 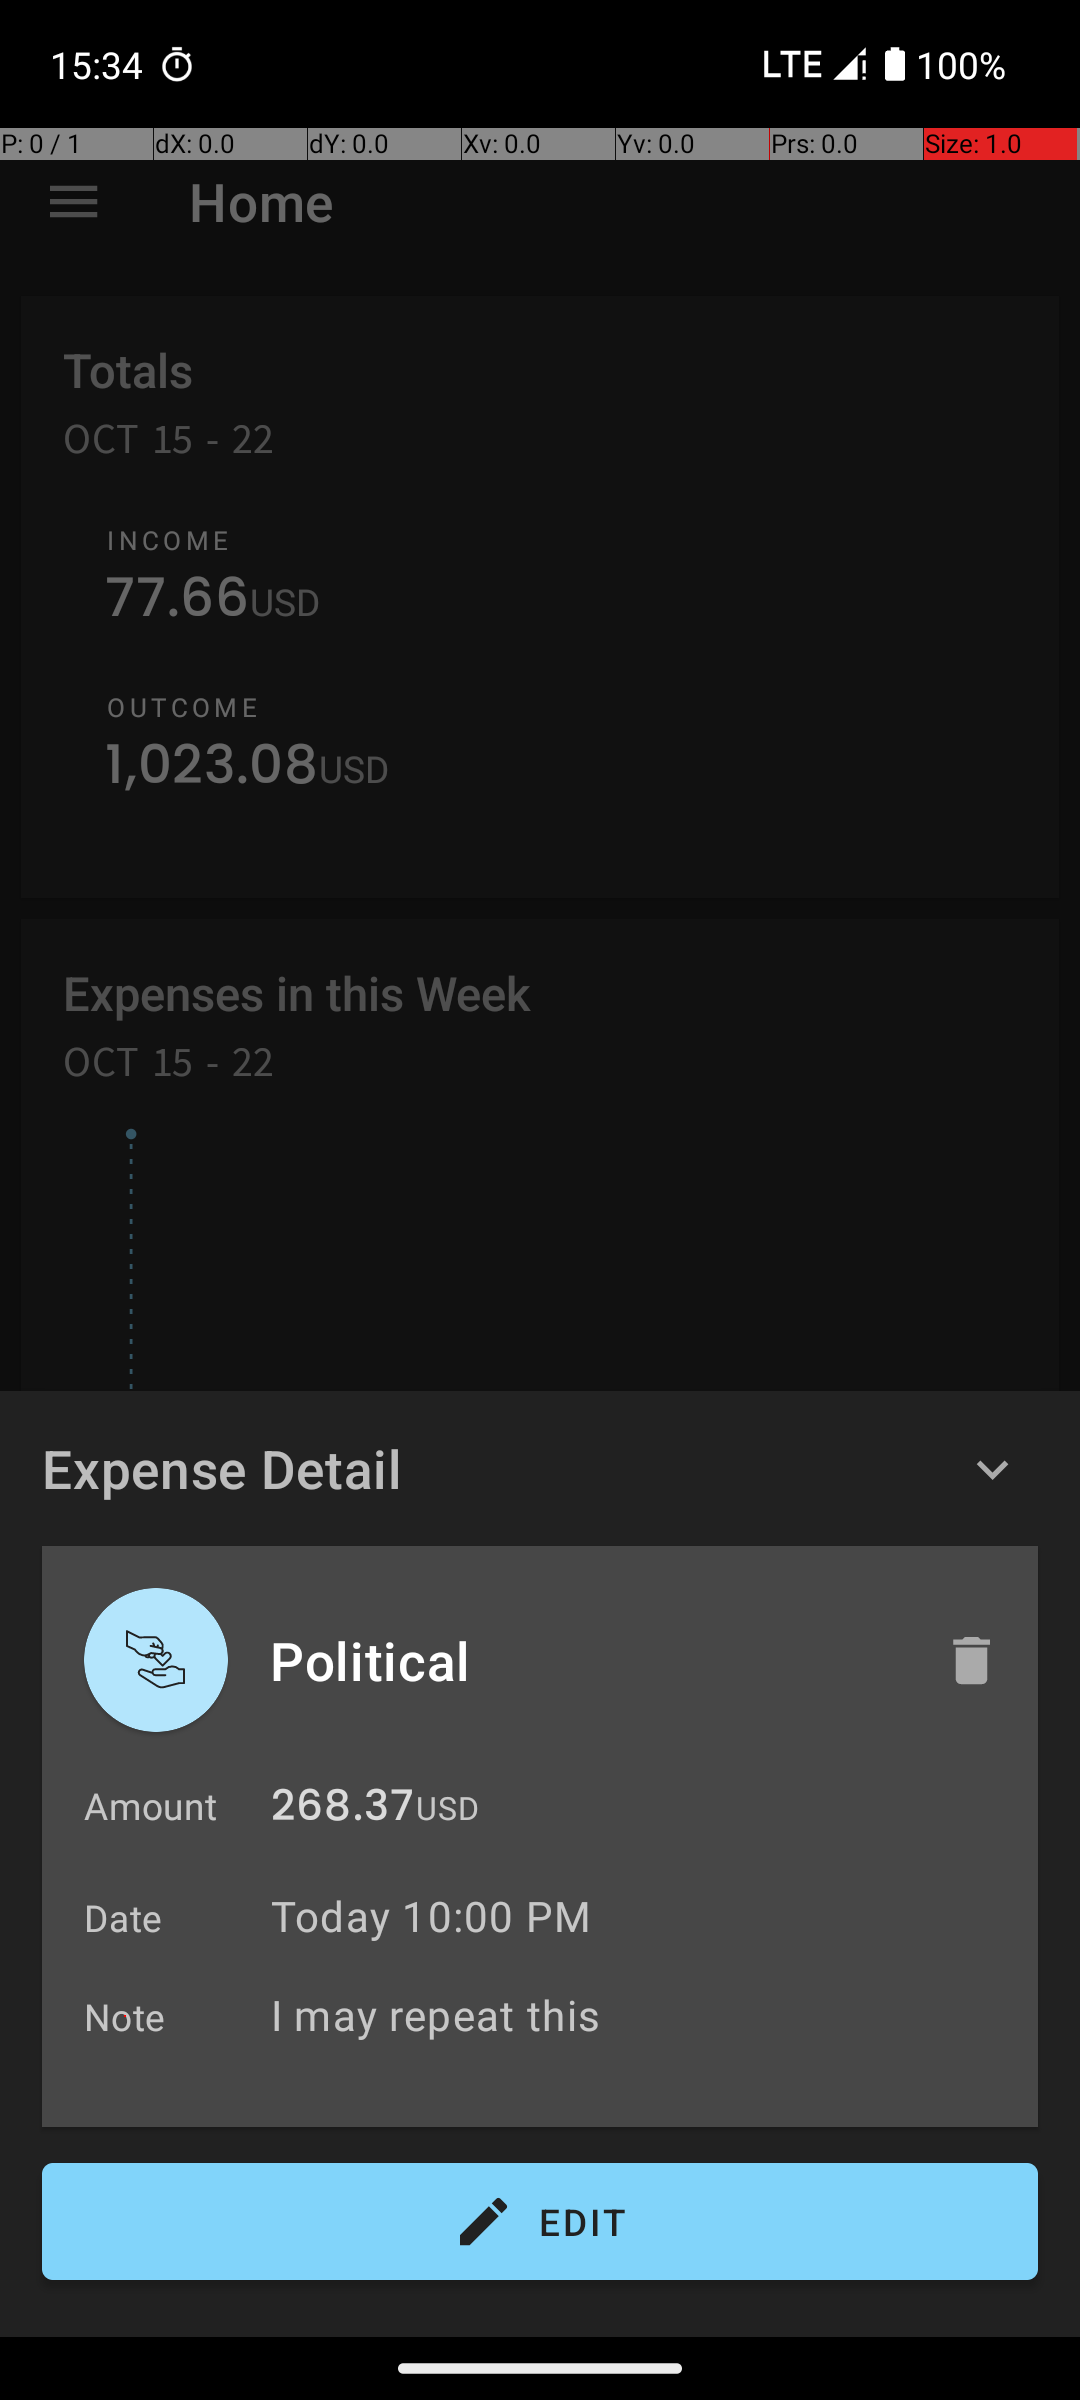 What do you see at coordinates (432, 1916) in the screenshot?
I see `Today 10:00 PM` at bounding box center [432, 1916].